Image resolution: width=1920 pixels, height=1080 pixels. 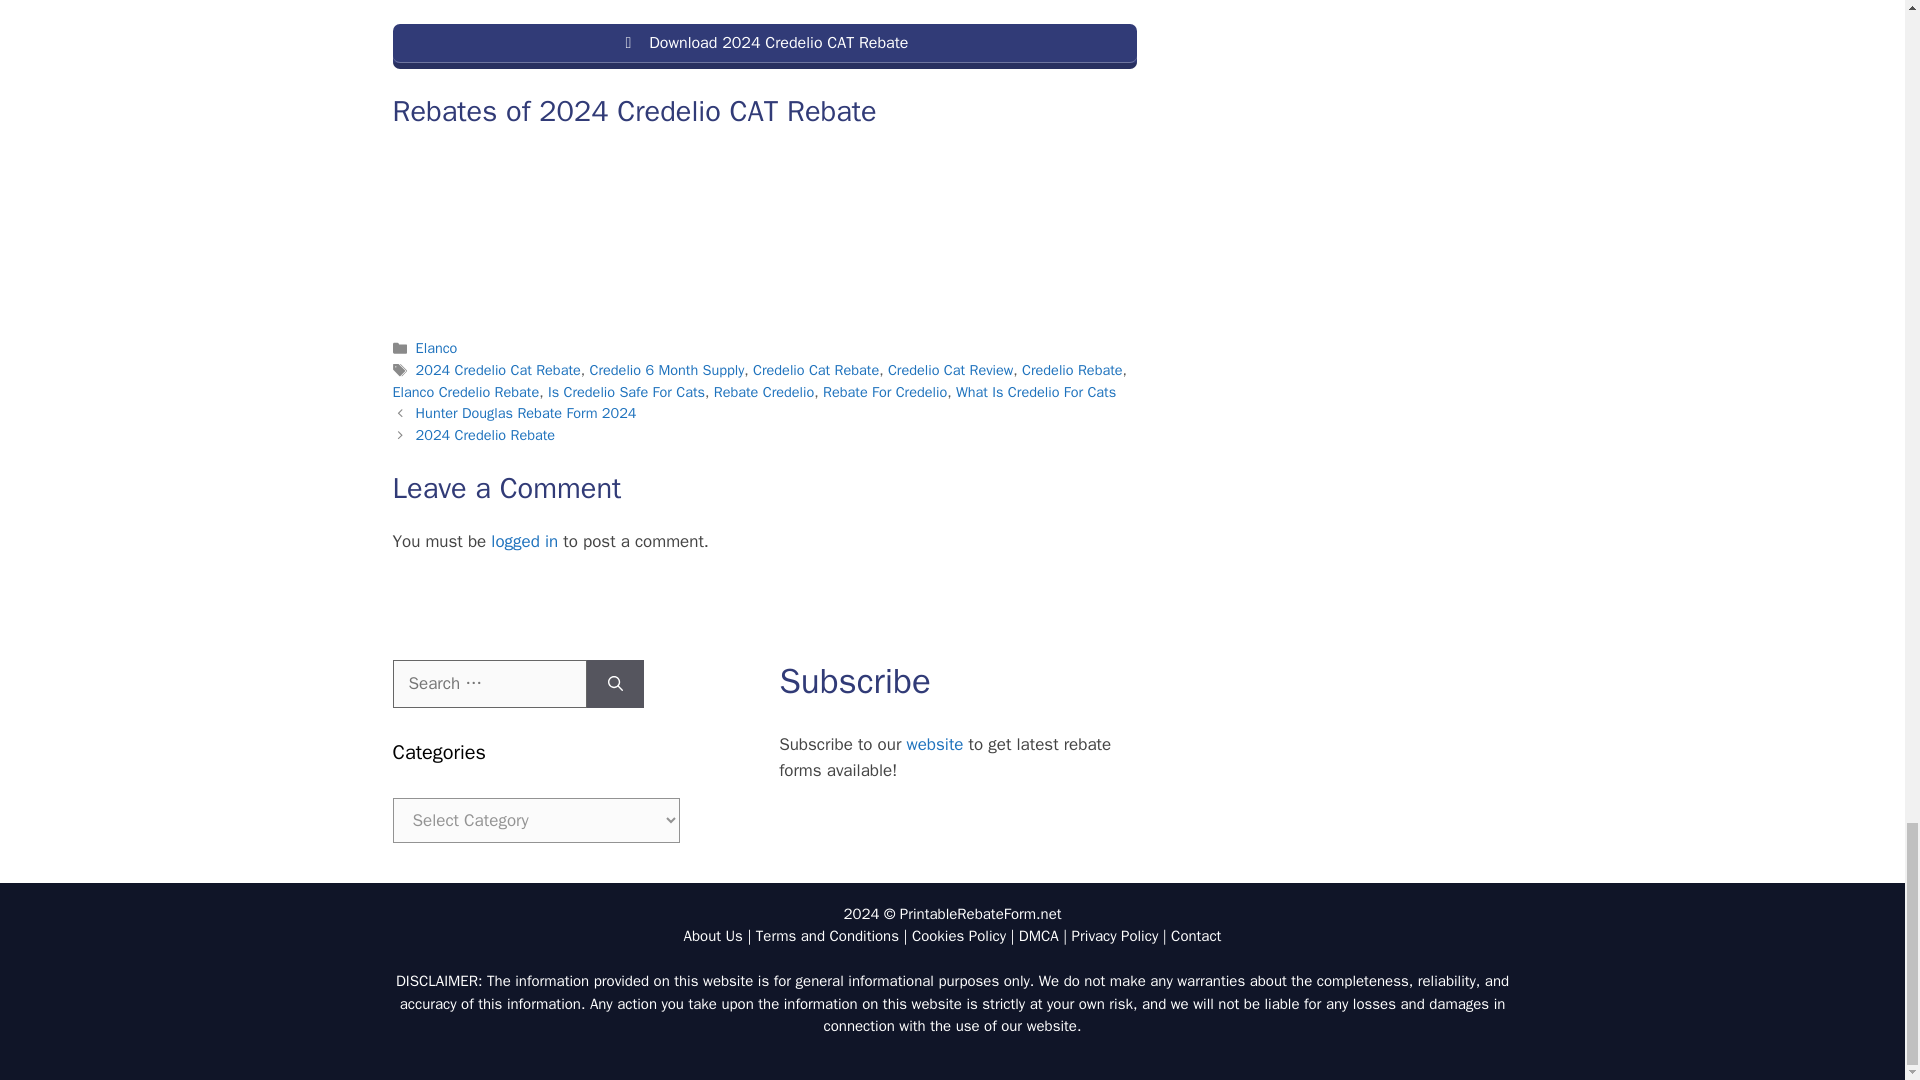 What do you see at coordinates (1036, 392) in the screenshot?
I see `What Is Credelio For Cats` at bounding box center [1036, 392].